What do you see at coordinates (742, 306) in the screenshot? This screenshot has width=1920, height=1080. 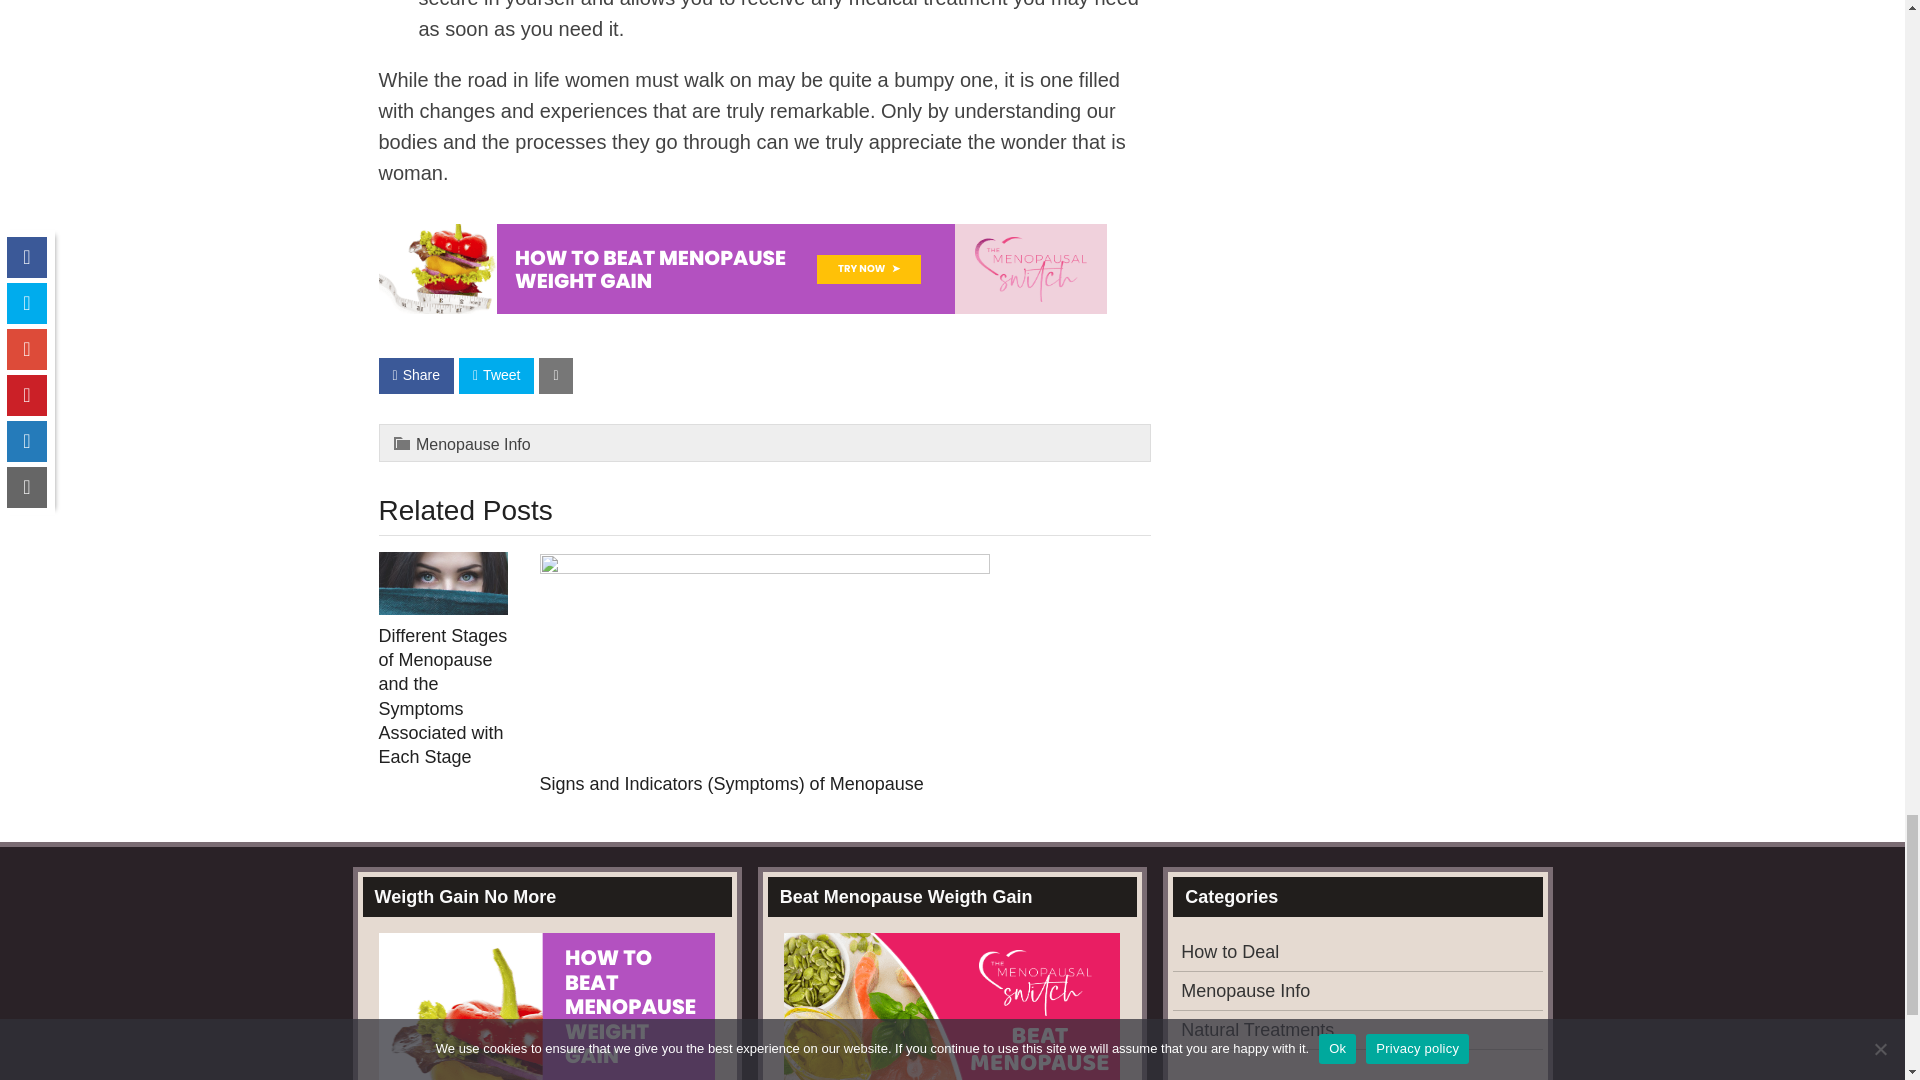 I see `Menopause Weigth Gain No More` at bounding box center [742, 306].